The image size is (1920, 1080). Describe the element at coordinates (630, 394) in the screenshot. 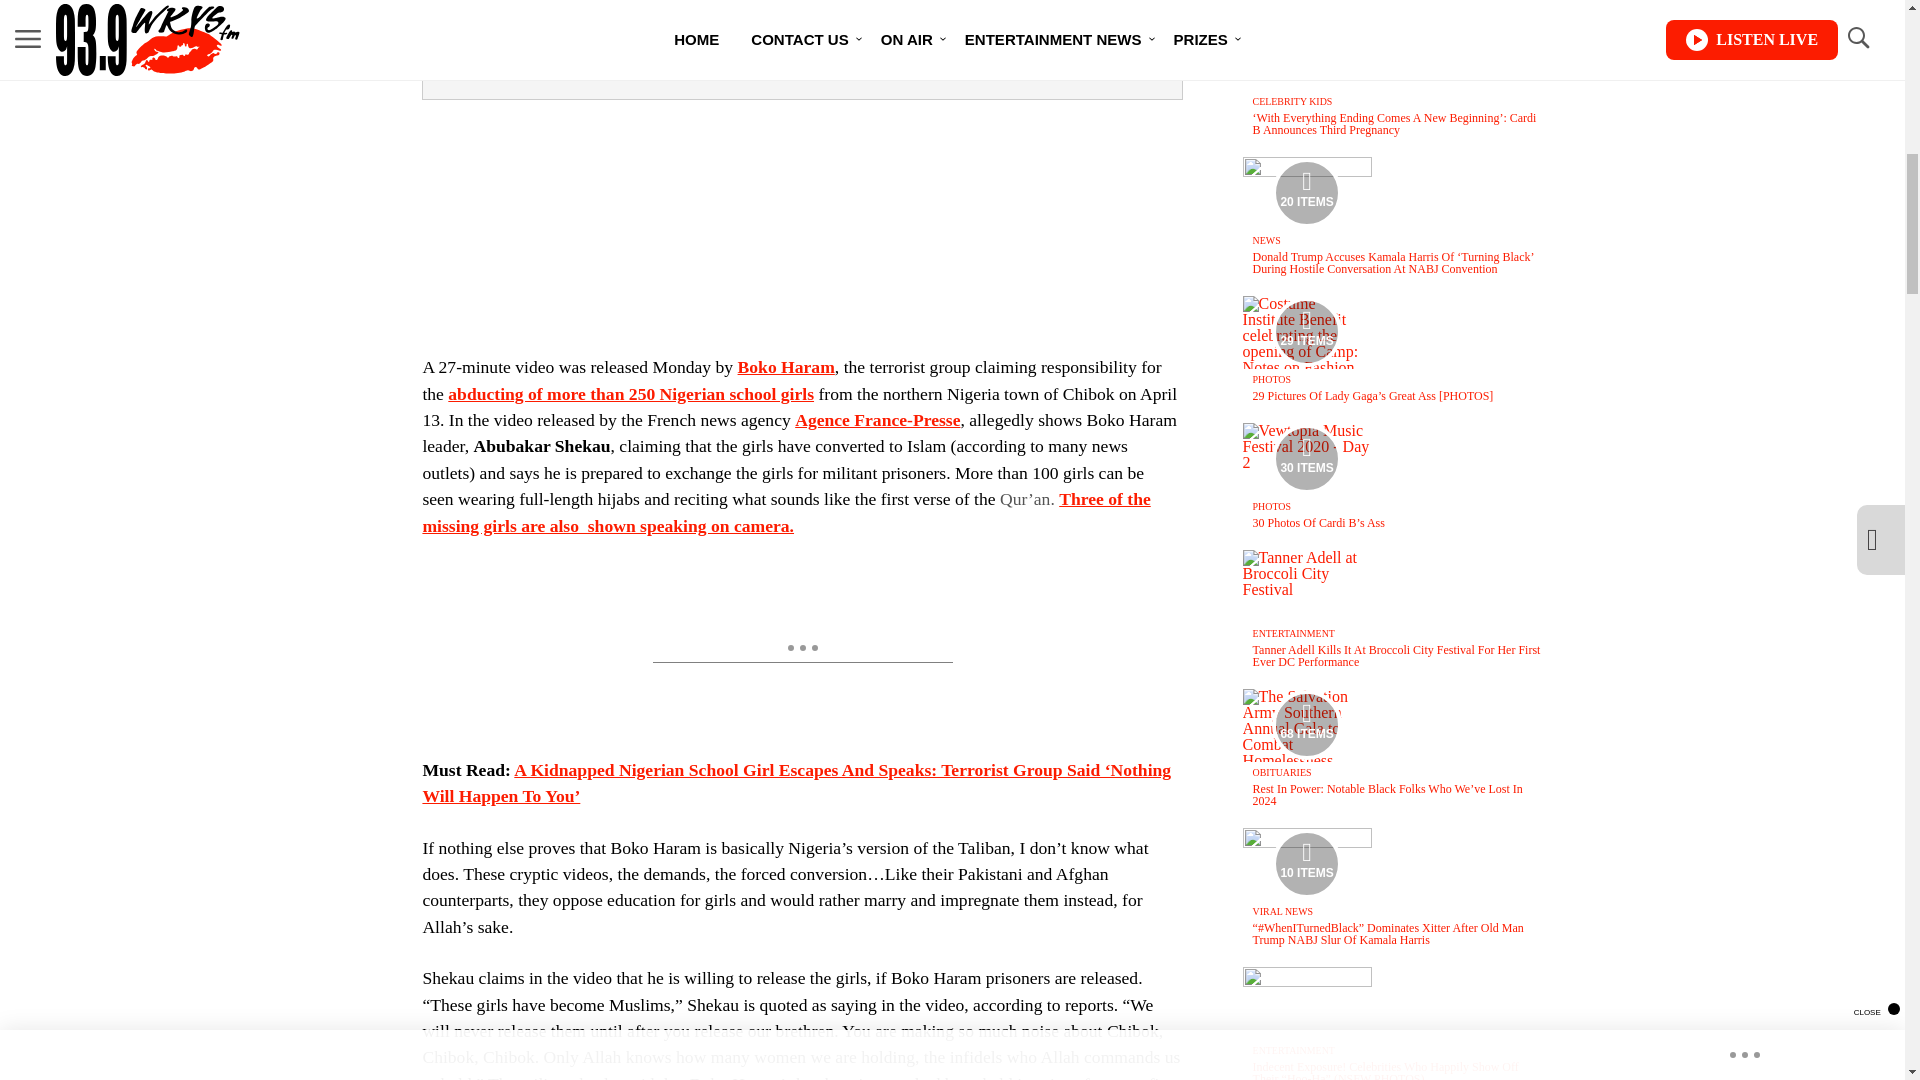

I see `abducting of more than 250 Nigerian school girls` at that location.